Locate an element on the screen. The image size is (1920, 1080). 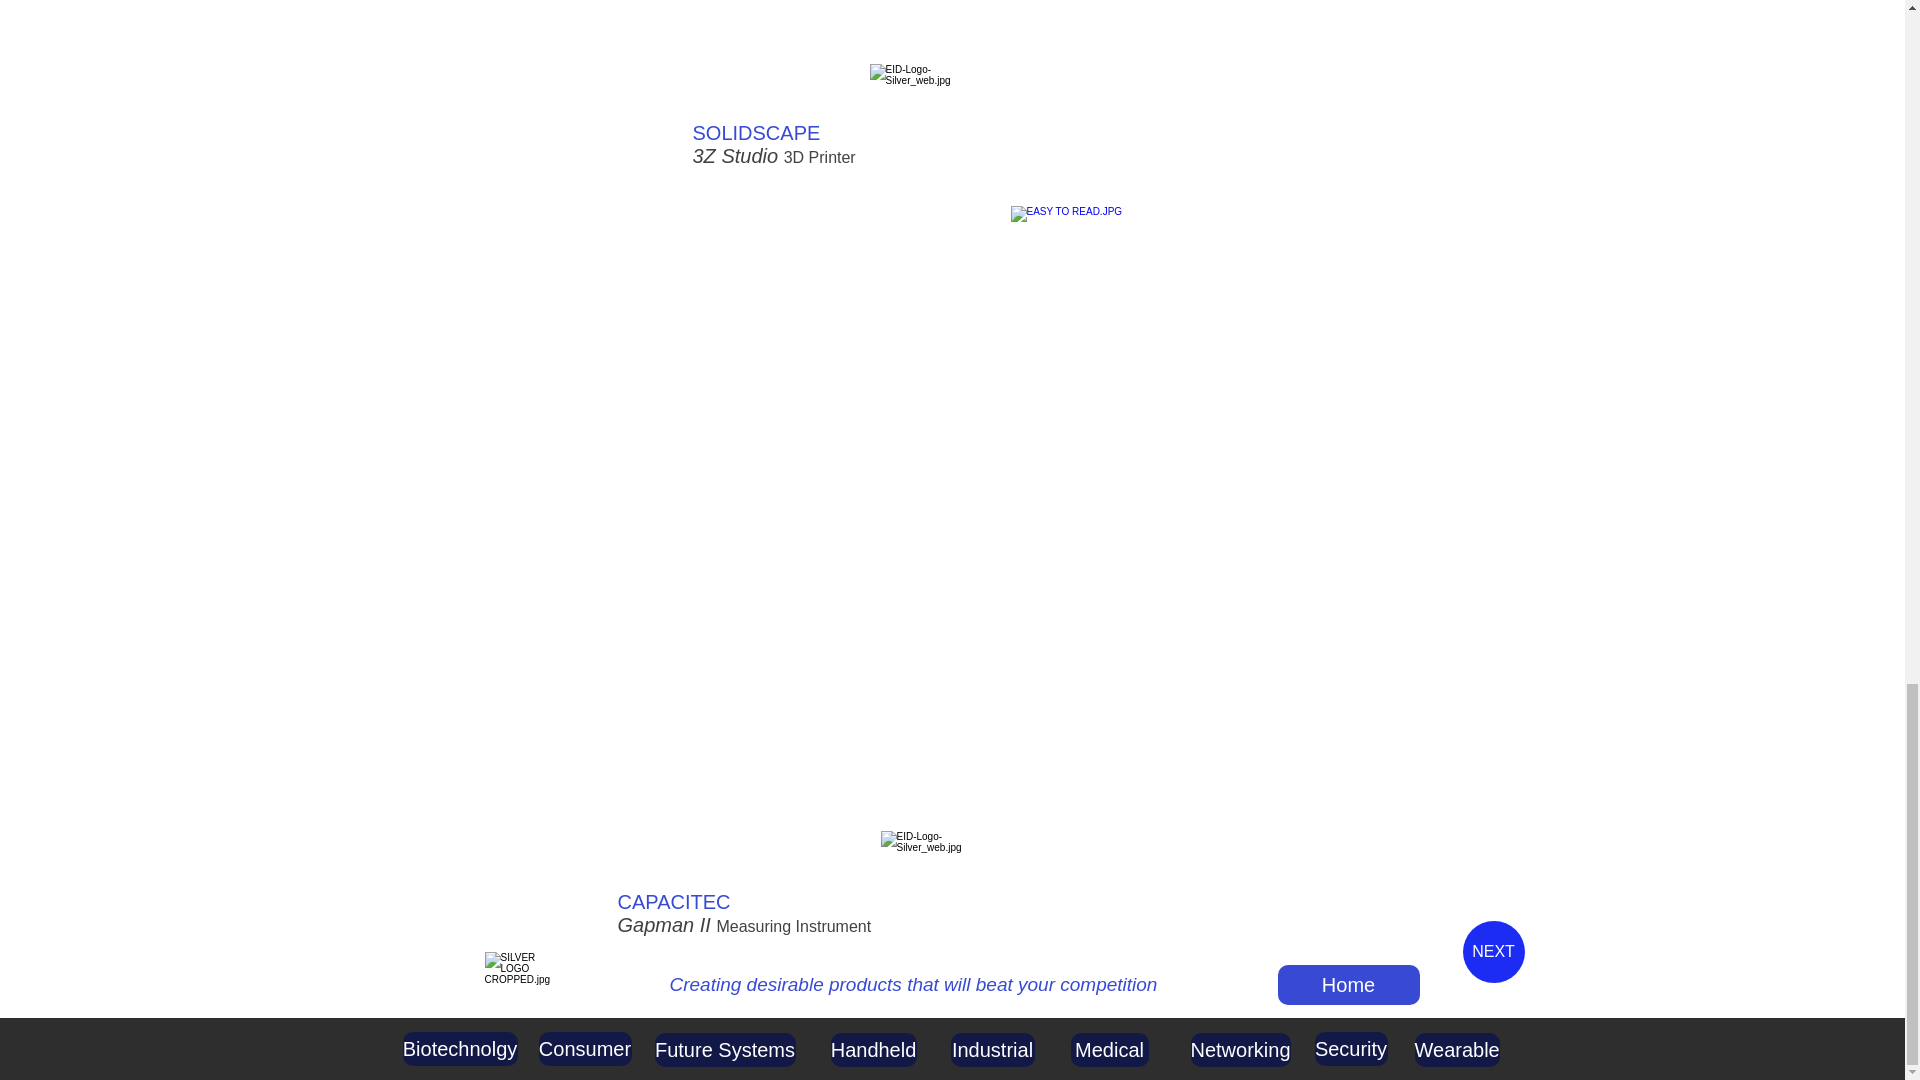
Security is located at coordinates (1350, 1048).